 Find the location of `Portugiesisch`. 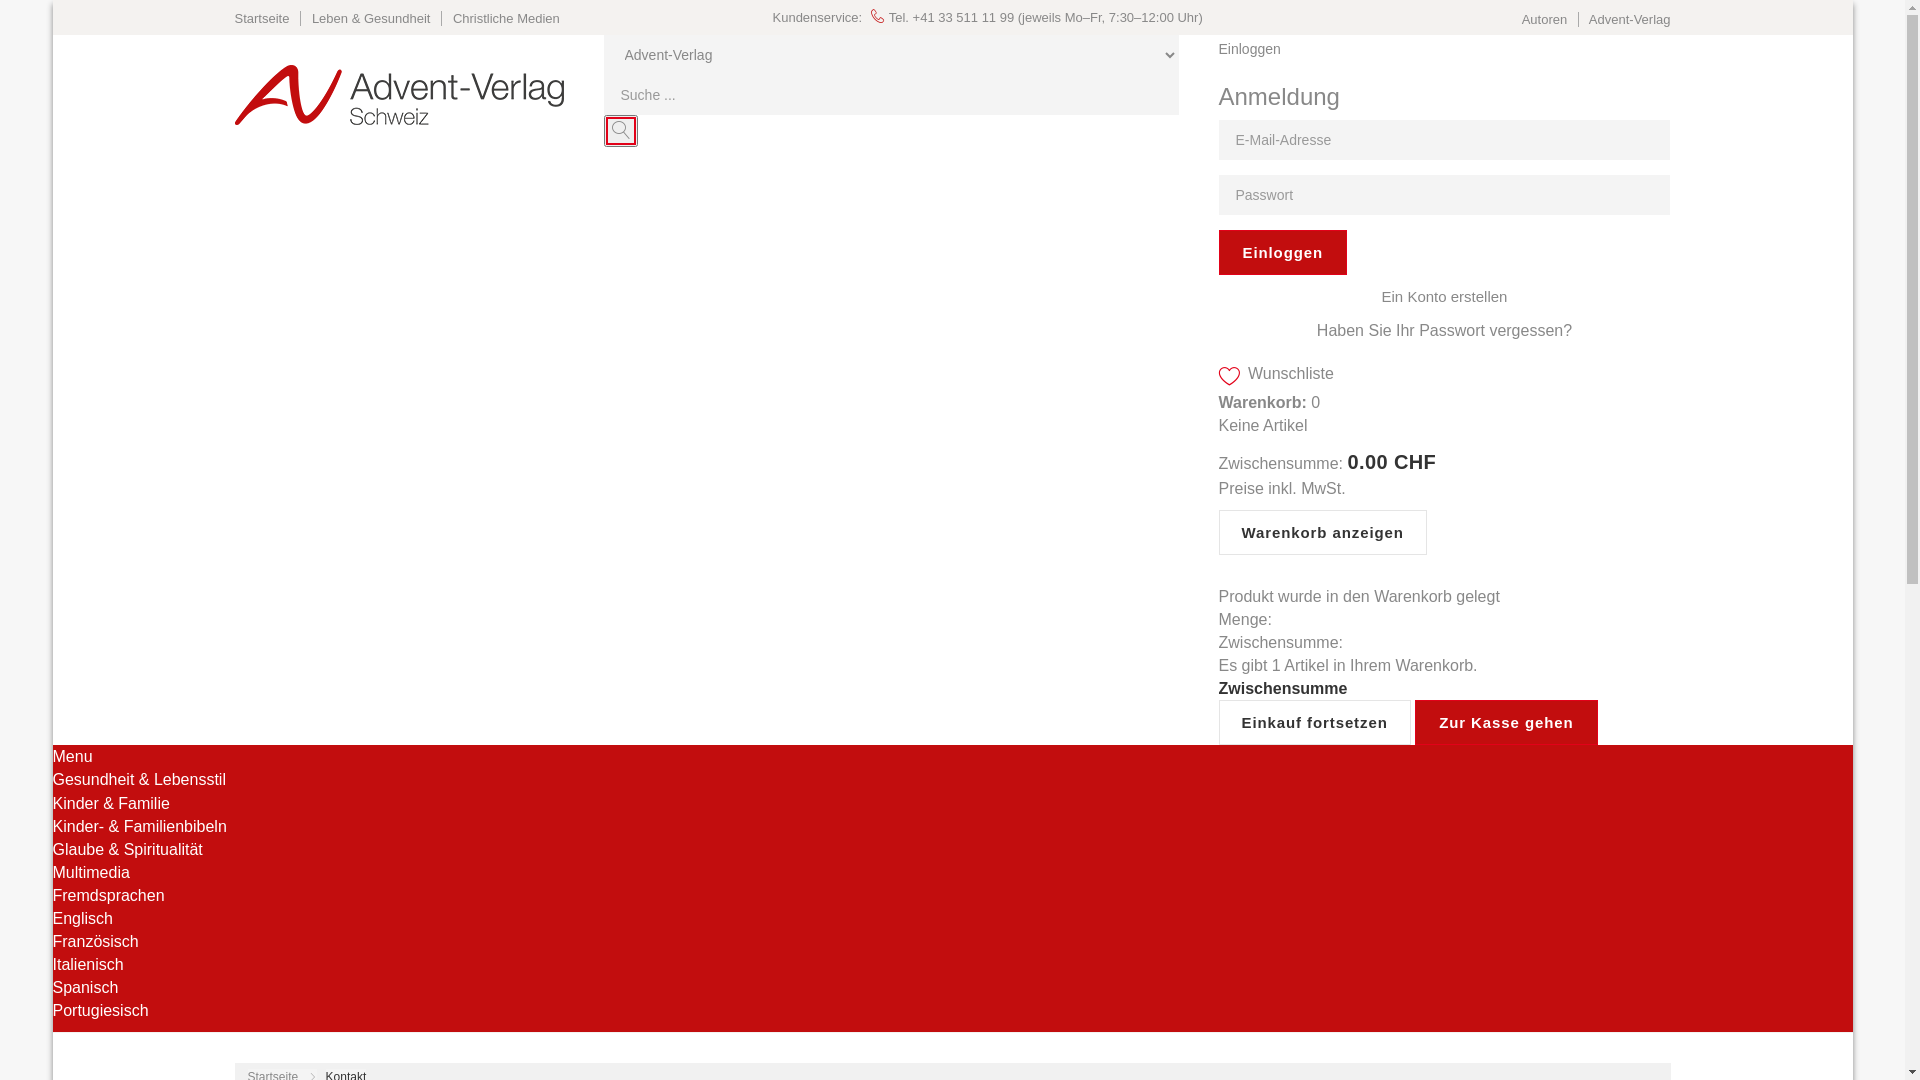

Portugiesisch is located at coordinates (100, 1010).